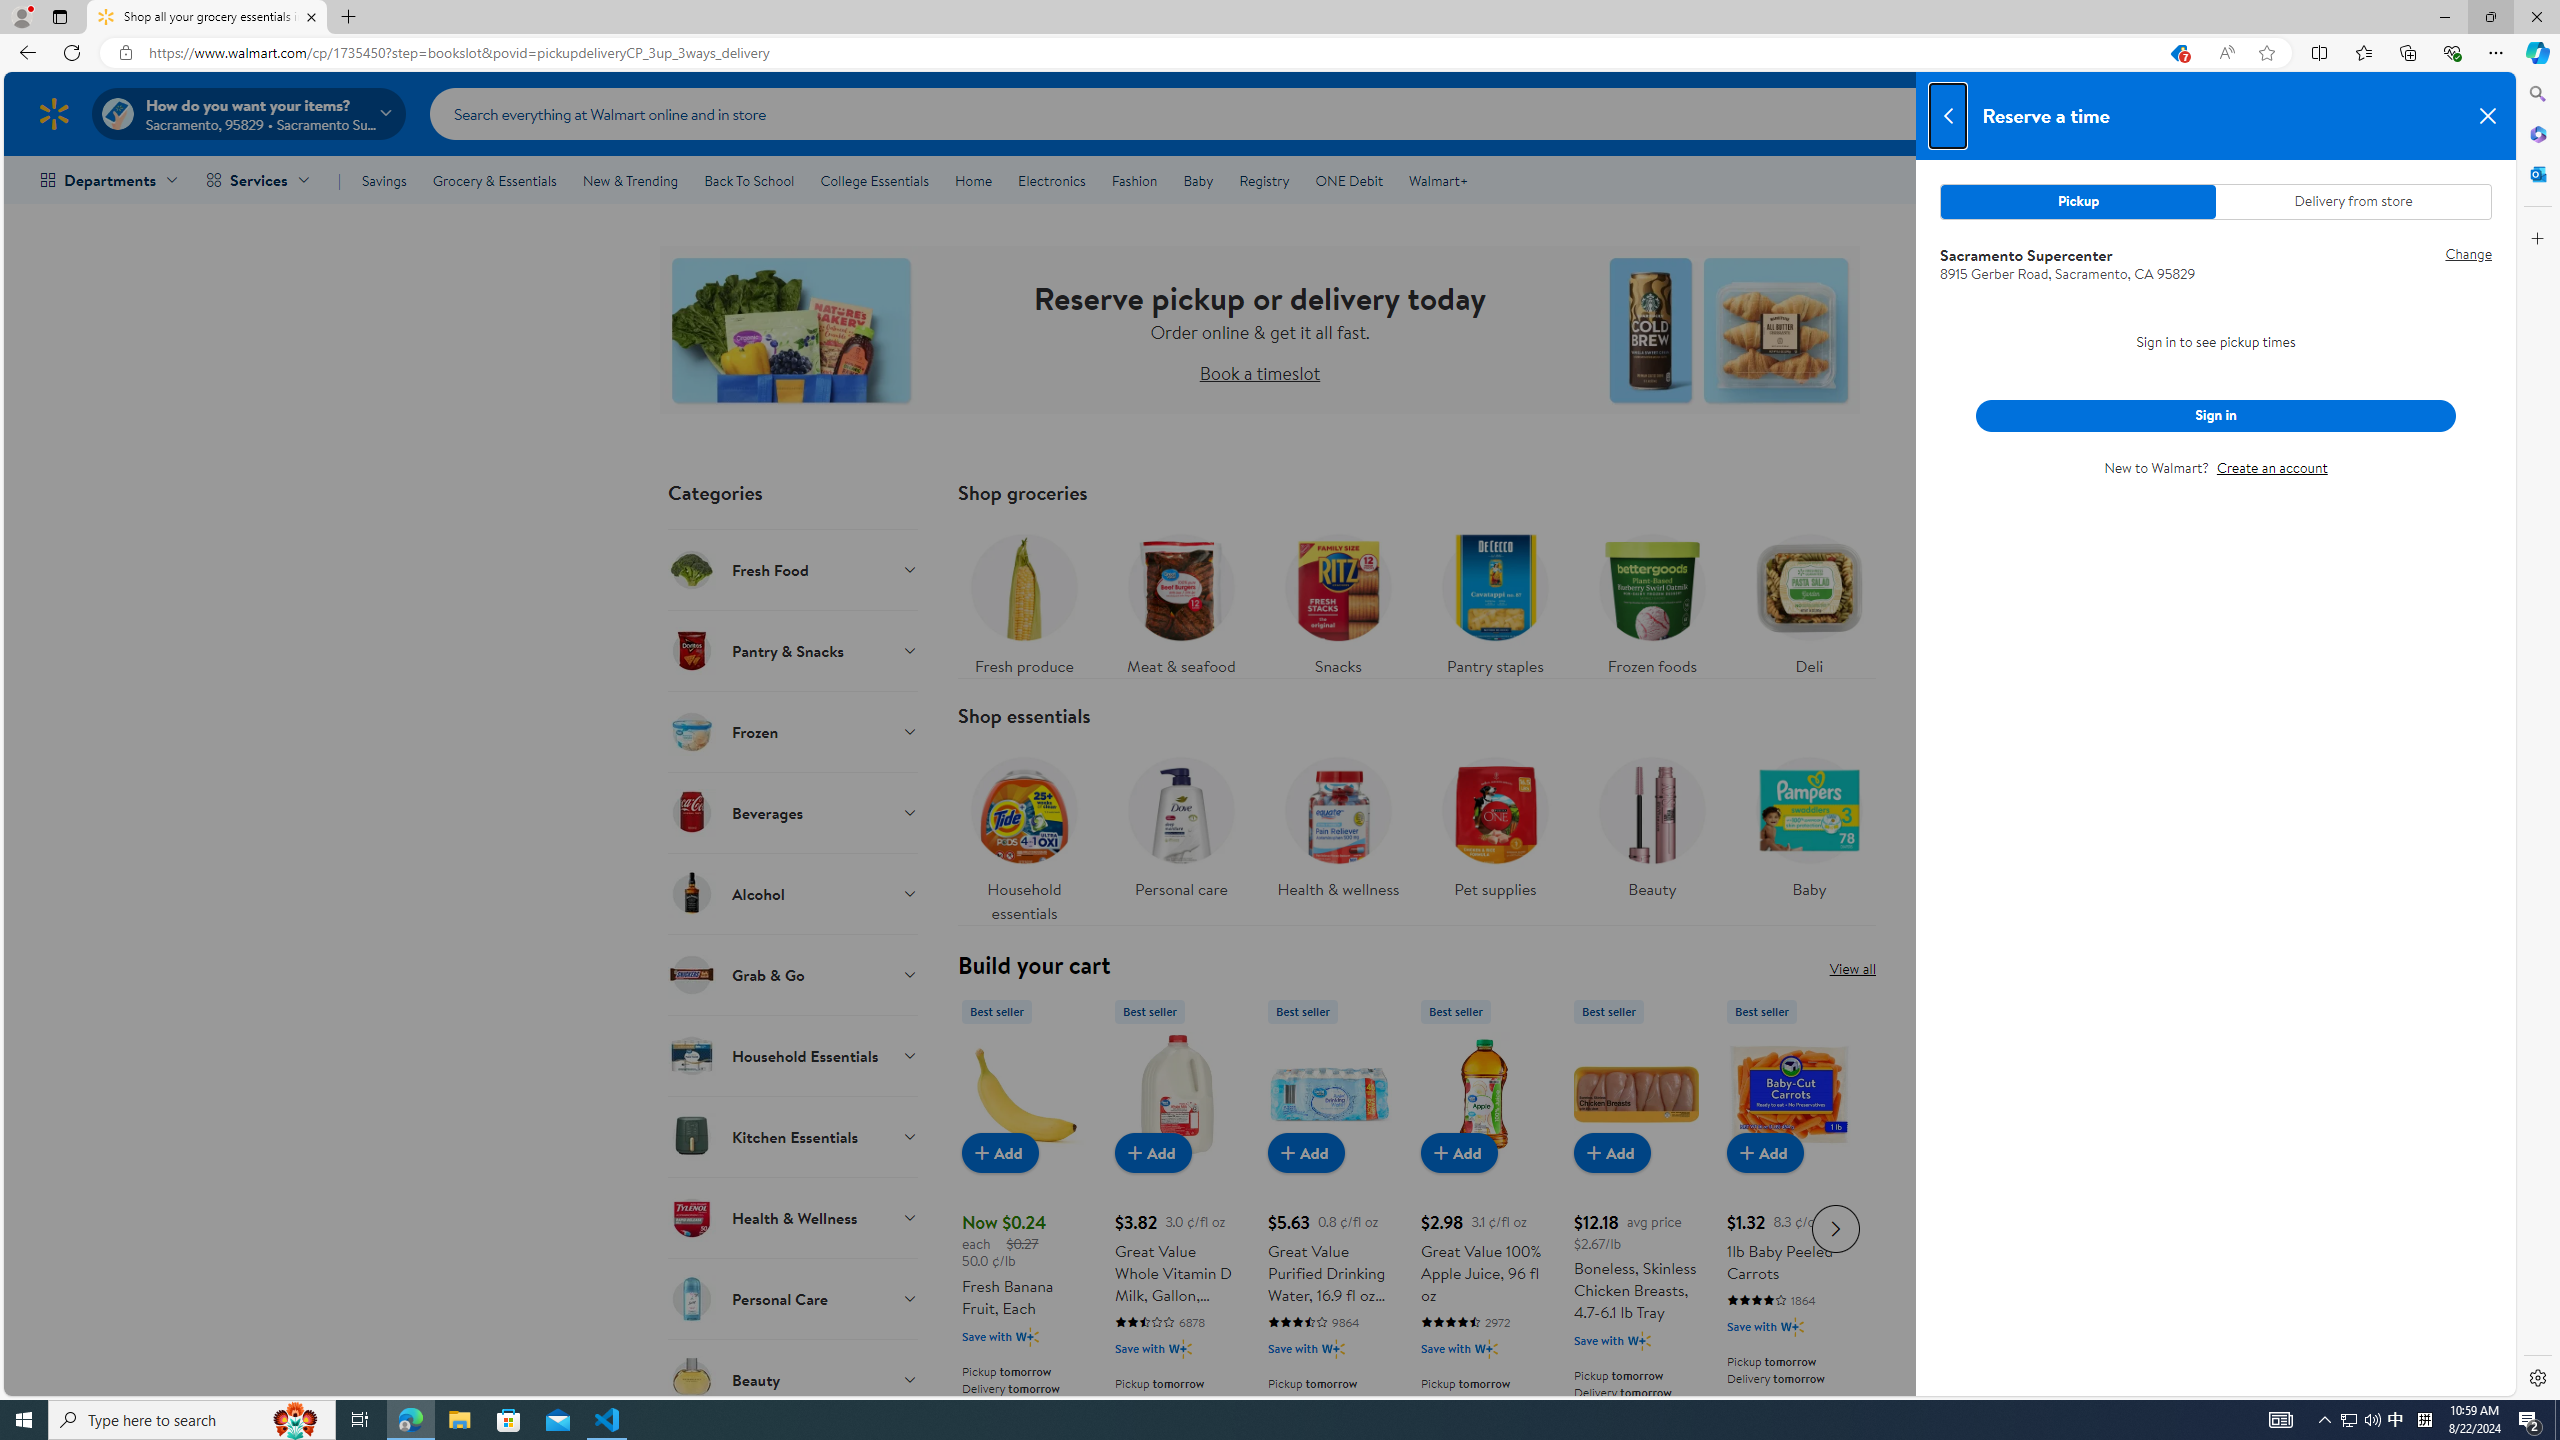 This screenshot has height=1440, width=2560. Describe the element at coordinates (794, 812) in the screenshot. I see `Beverages` at that location.